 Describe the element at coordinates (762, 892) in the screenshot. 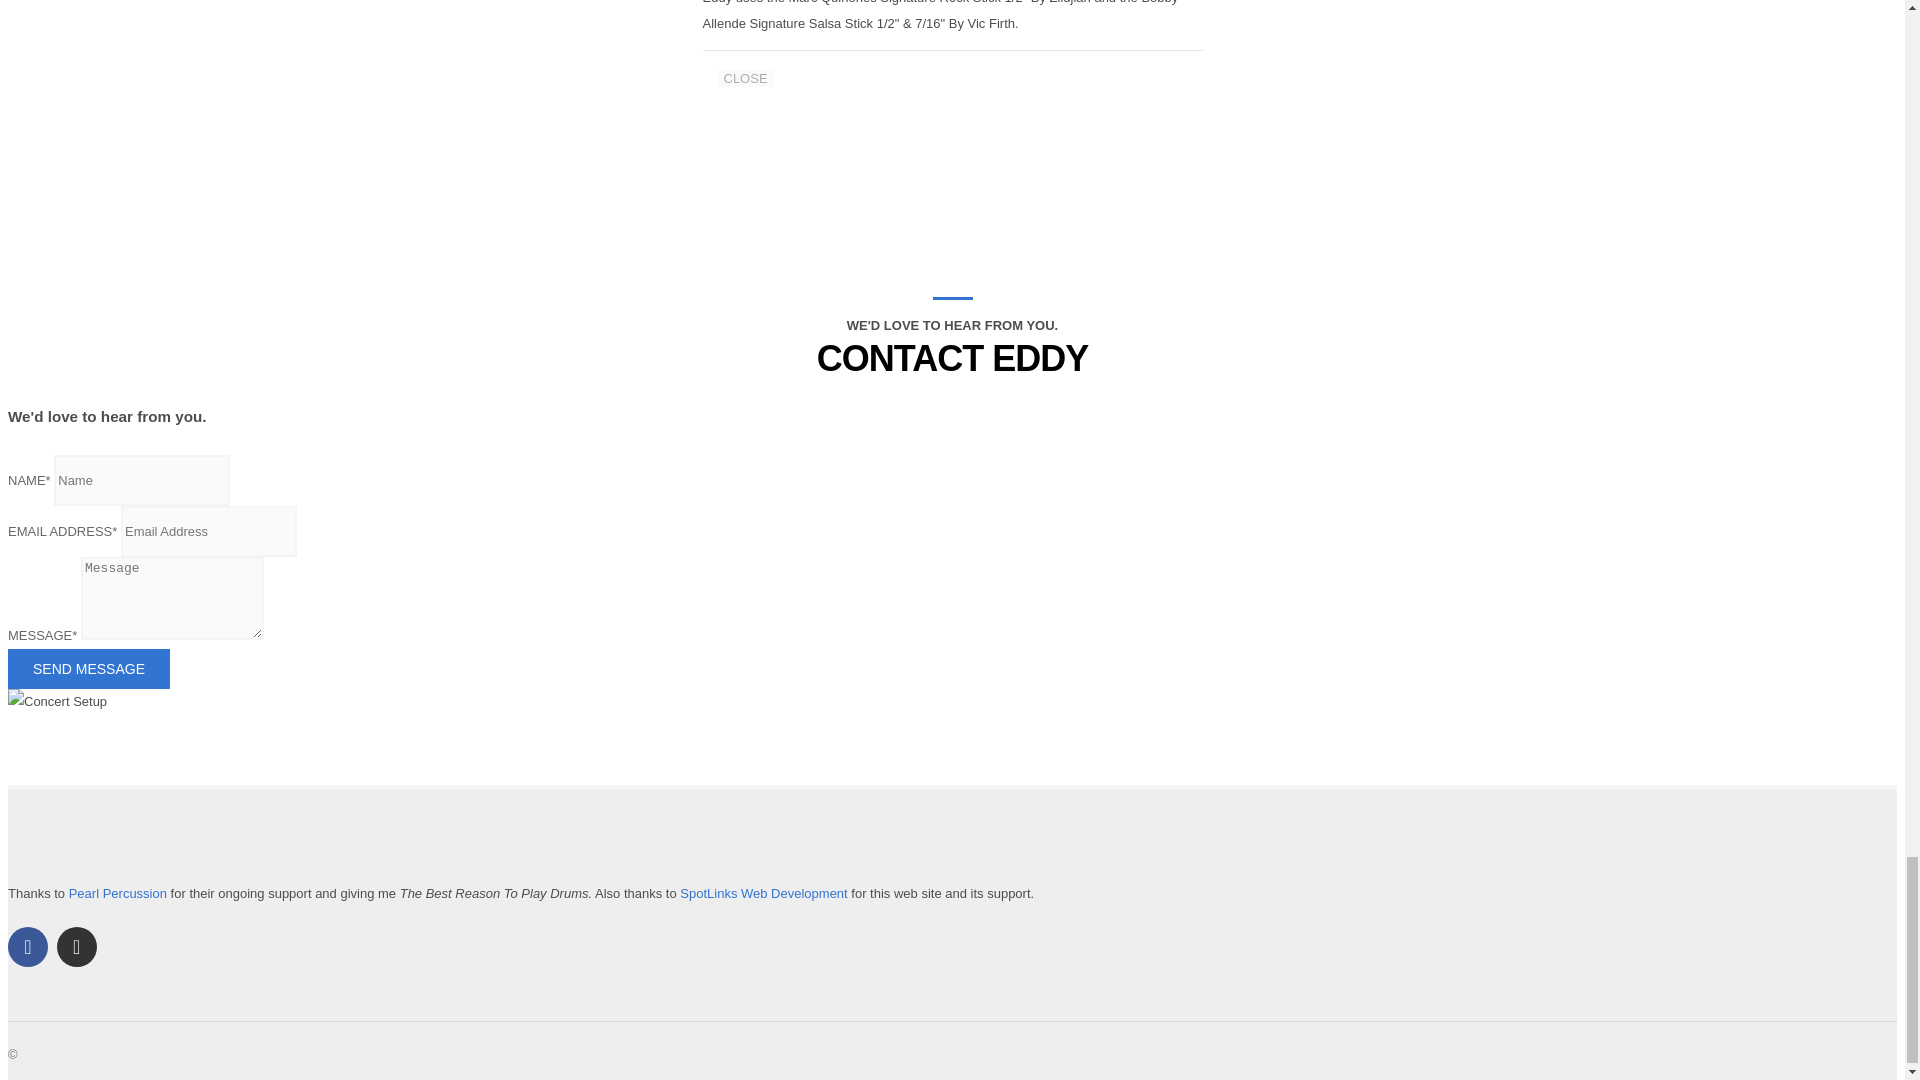

I see `SpotLinks Web Development` at that location.